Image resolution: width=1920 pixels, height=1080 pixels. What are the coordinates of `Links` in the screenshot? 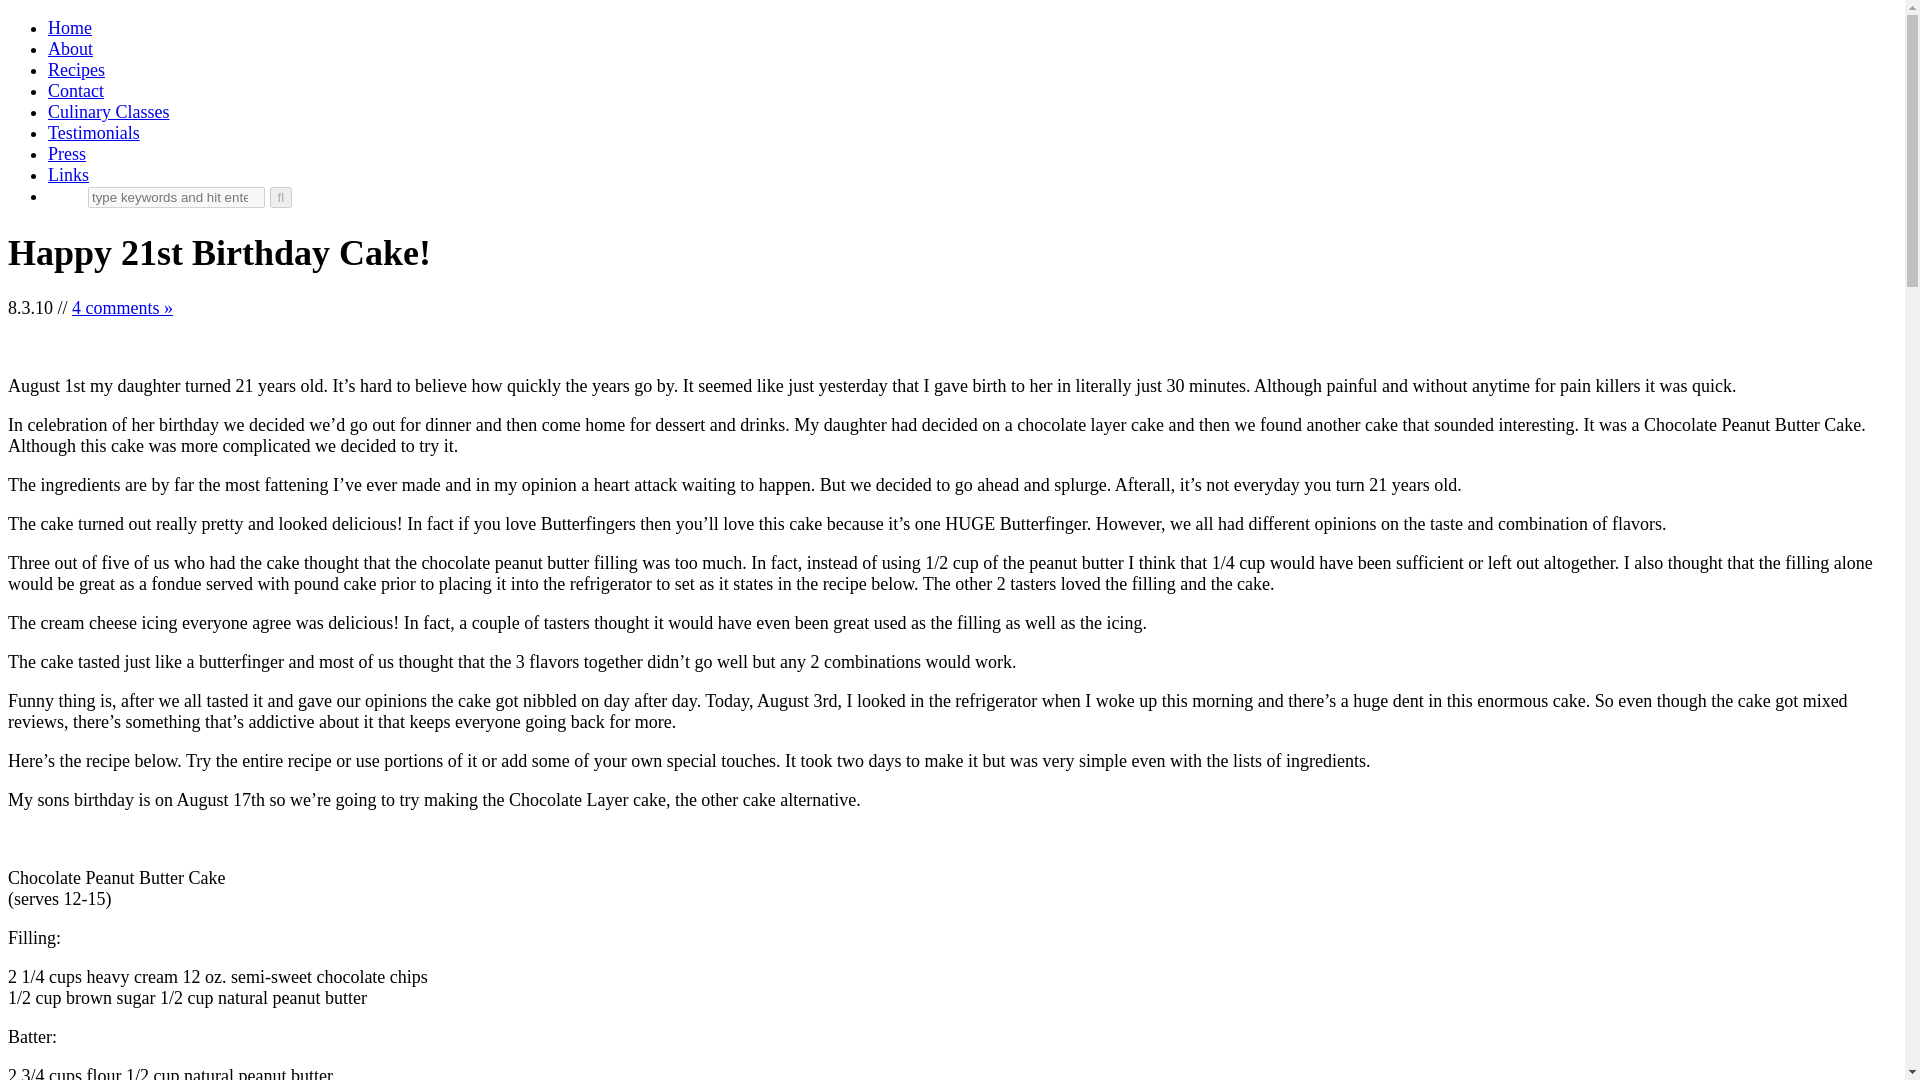 It's located at (68, 174).